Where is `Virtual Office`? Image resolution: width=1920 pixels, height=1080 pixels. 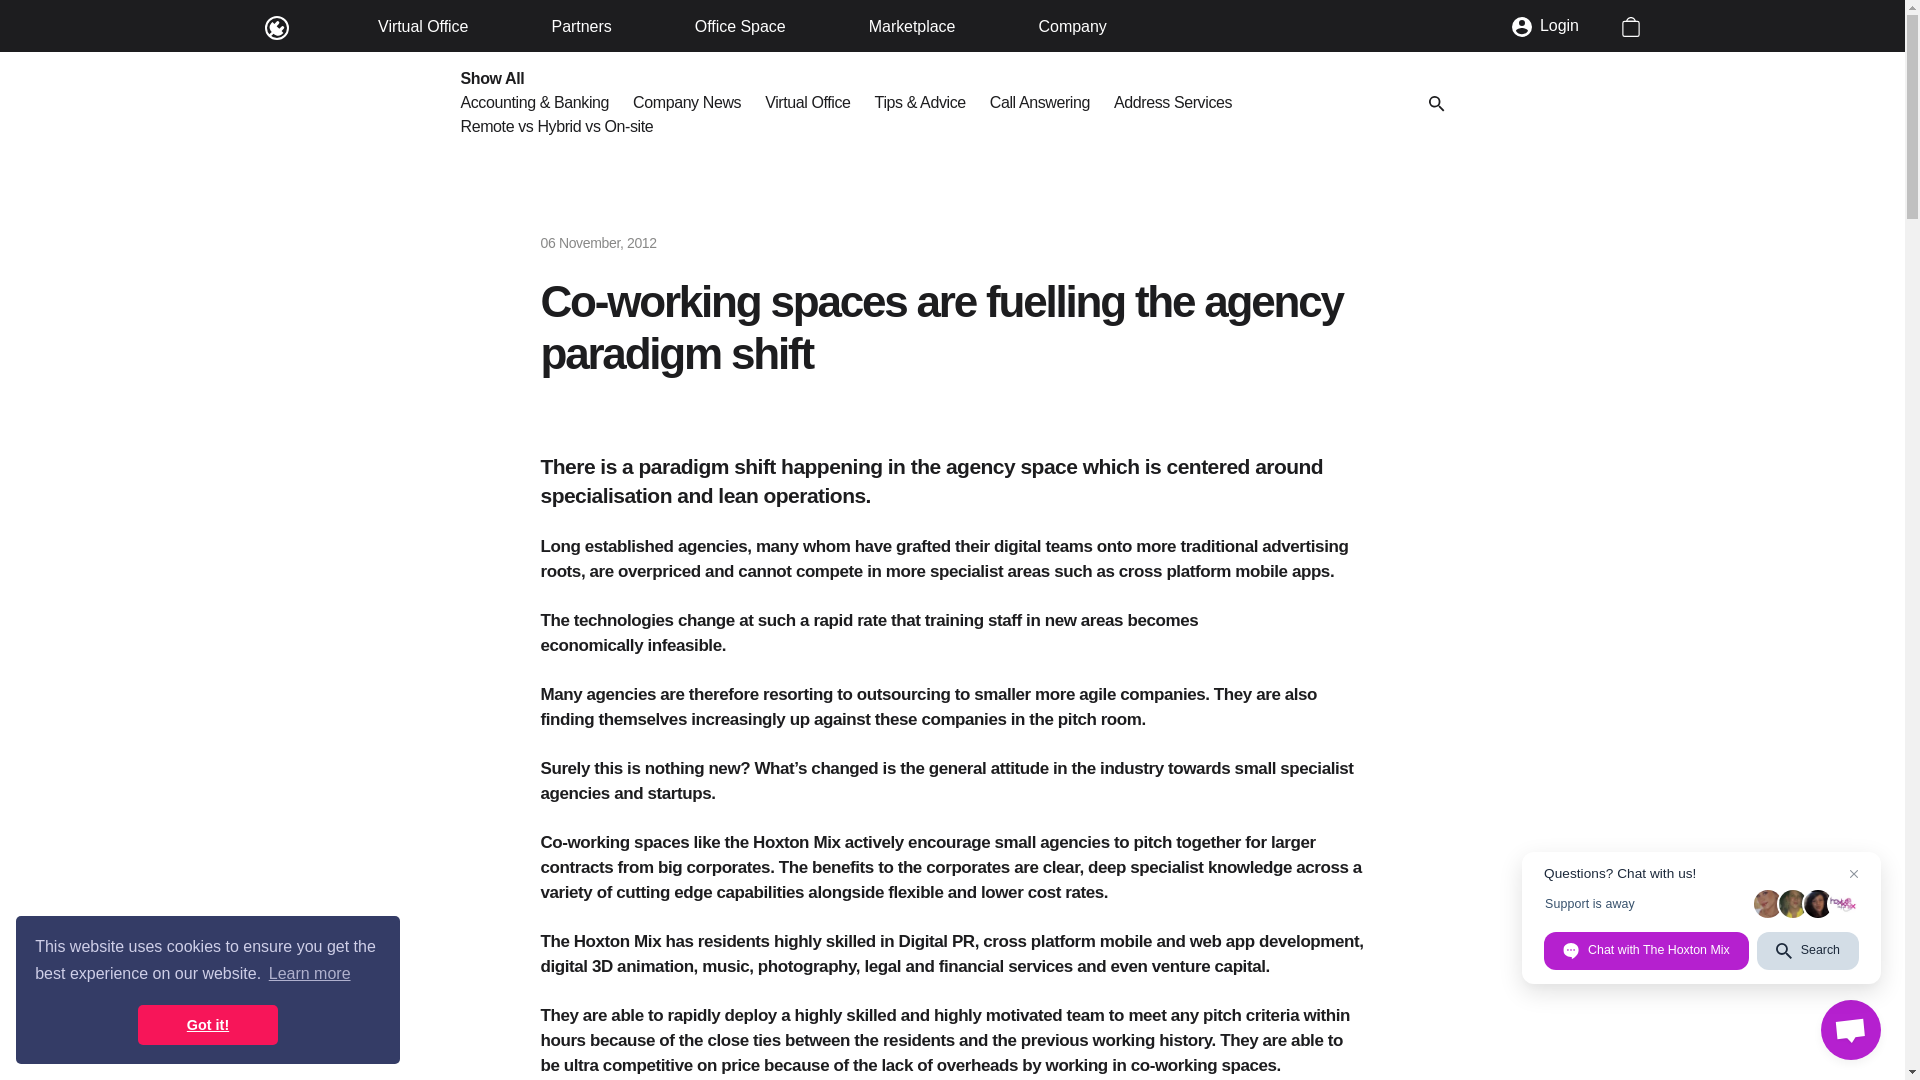 Virtual Office is located at coordinates (423, 26).